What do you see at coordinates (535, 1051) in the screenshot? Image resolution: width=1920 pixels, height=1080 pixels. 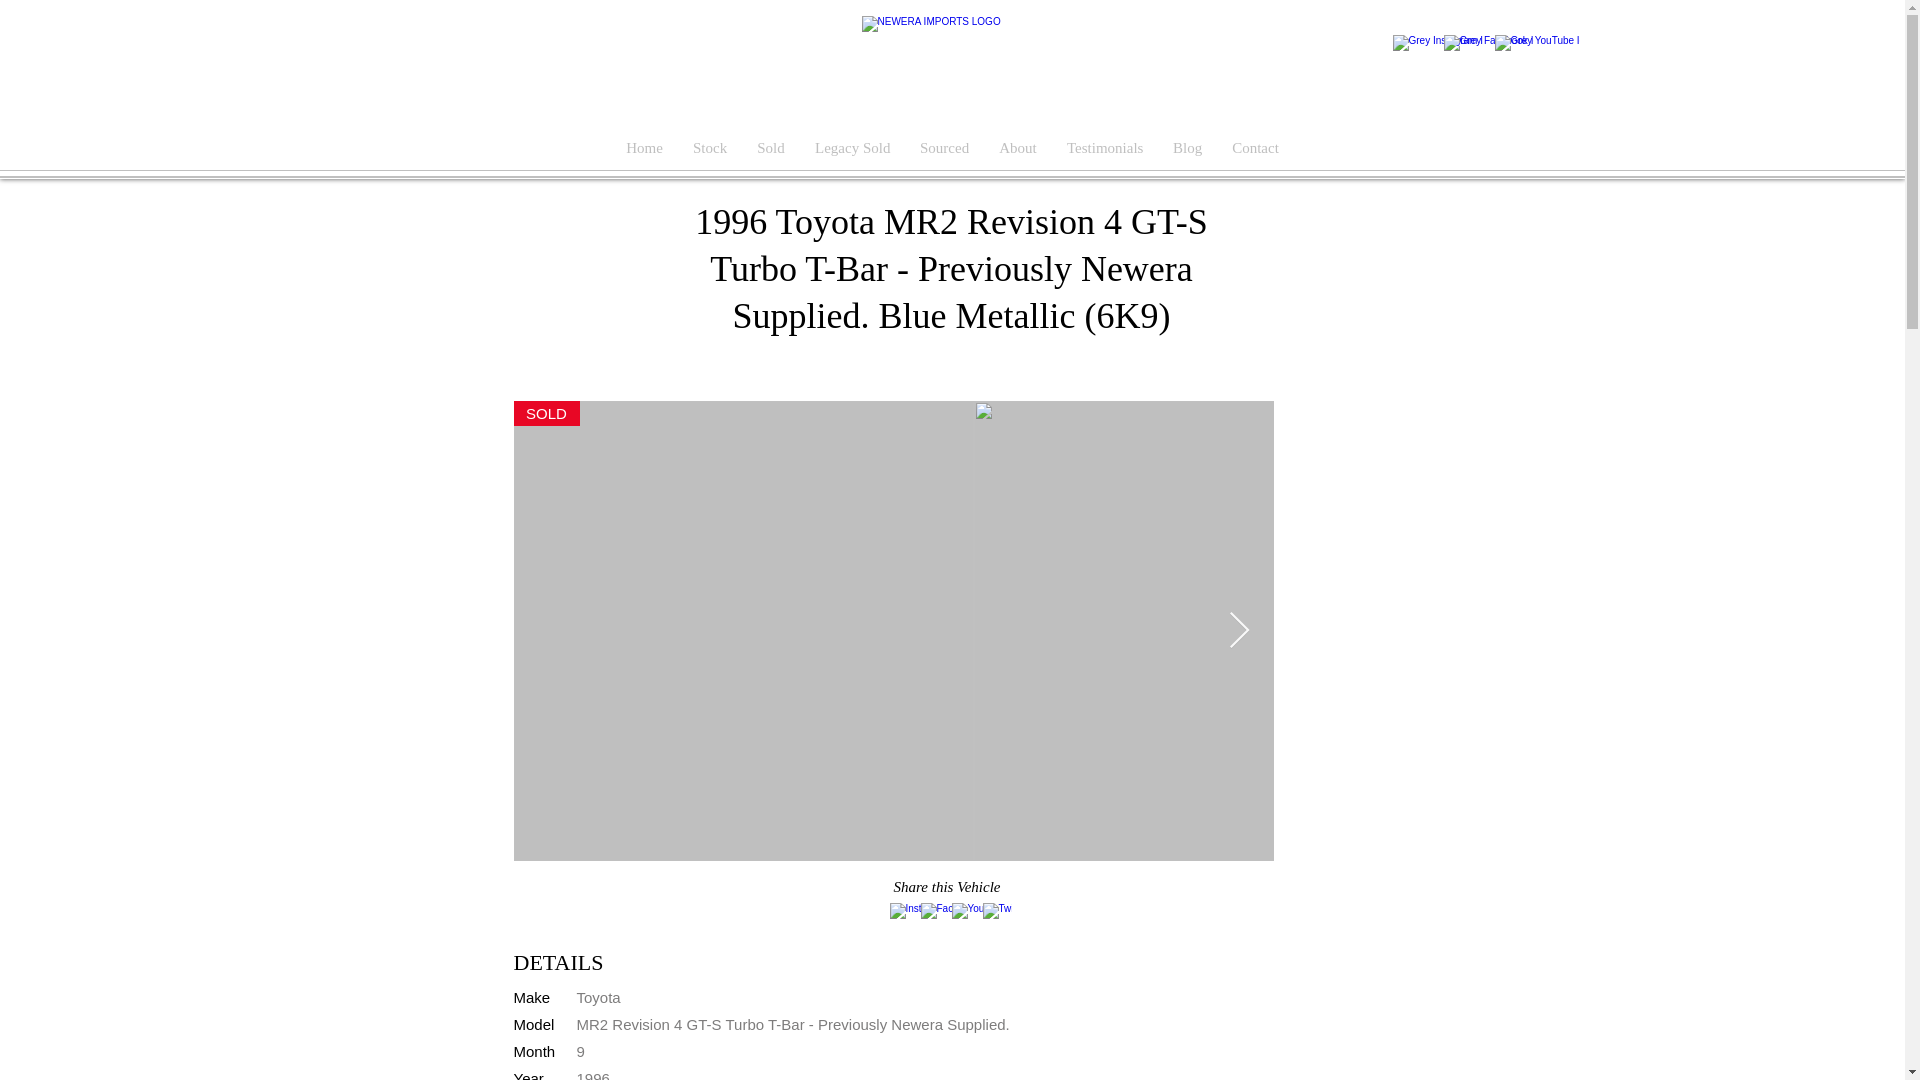 I see `Month` at bounding box center [535, 1051].